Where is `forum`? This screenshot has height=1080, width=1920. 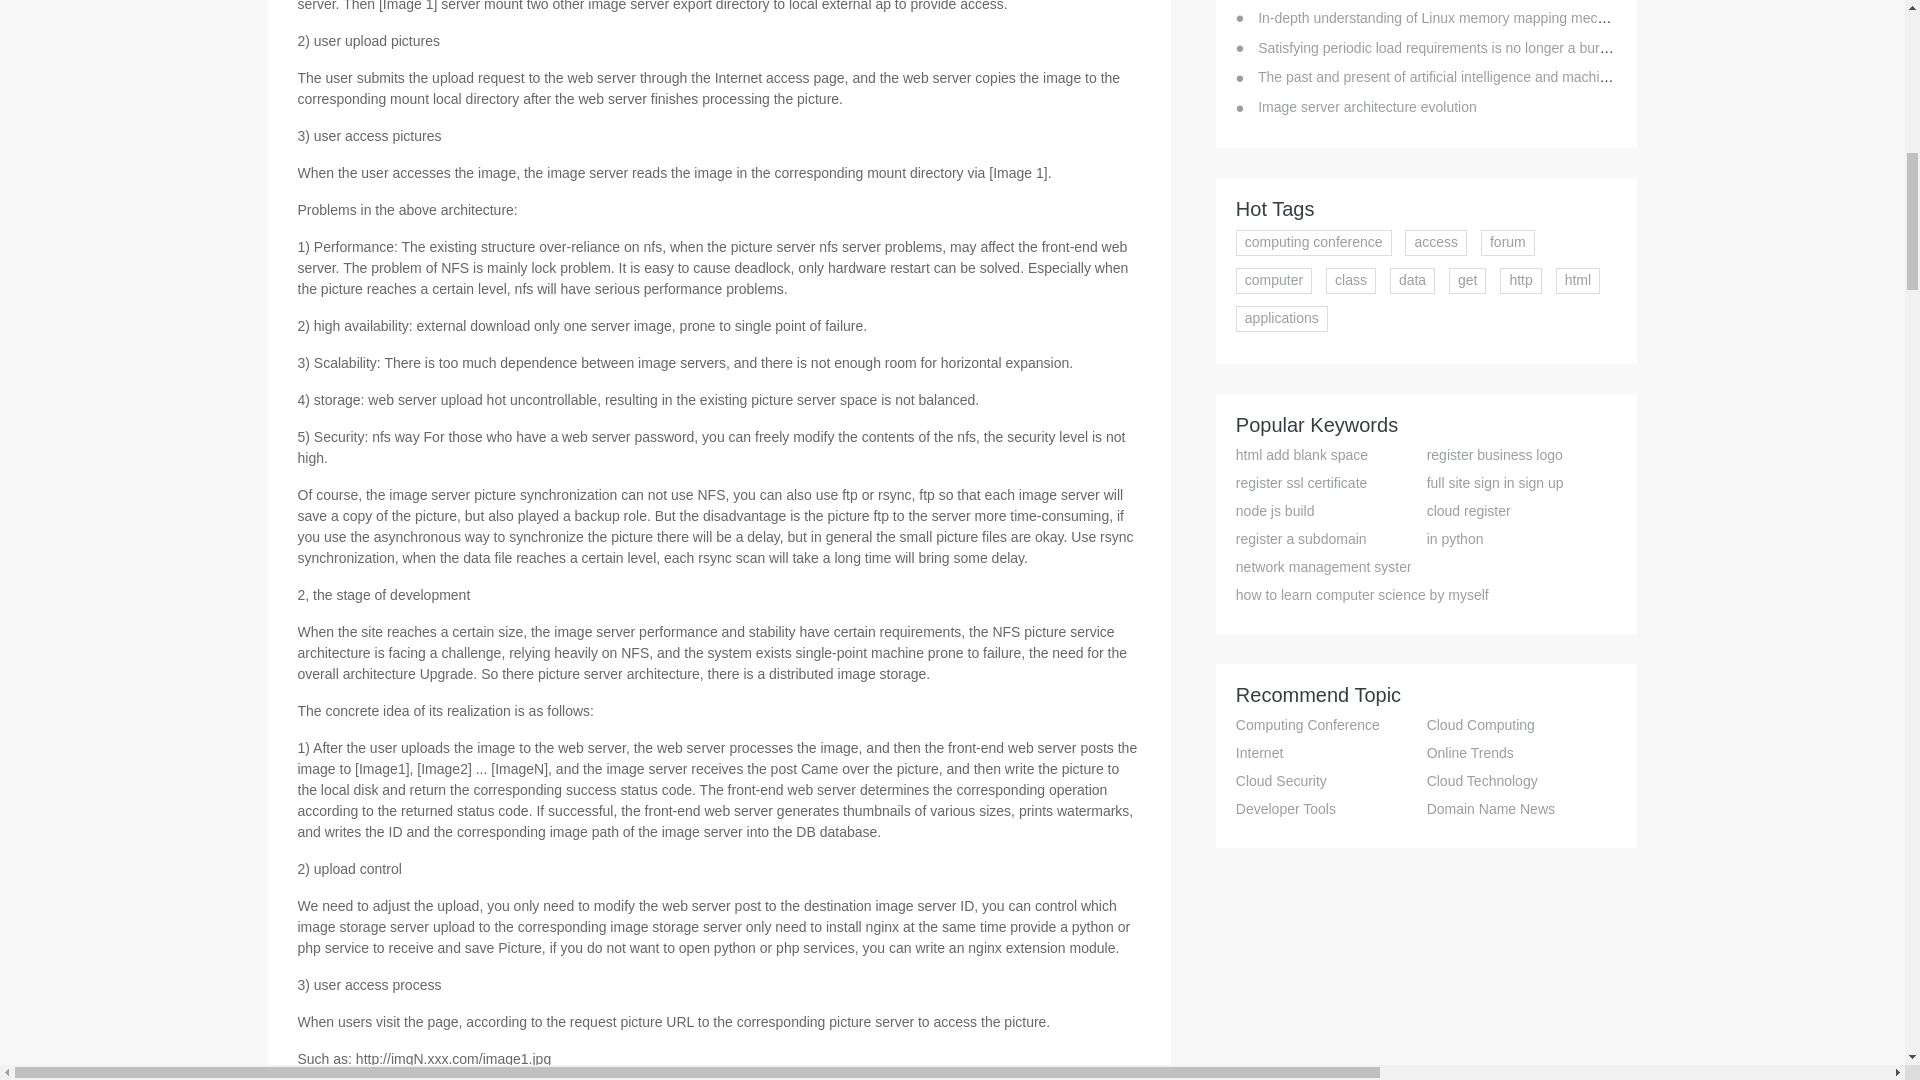
forum is located at coordinates (1507, 242).